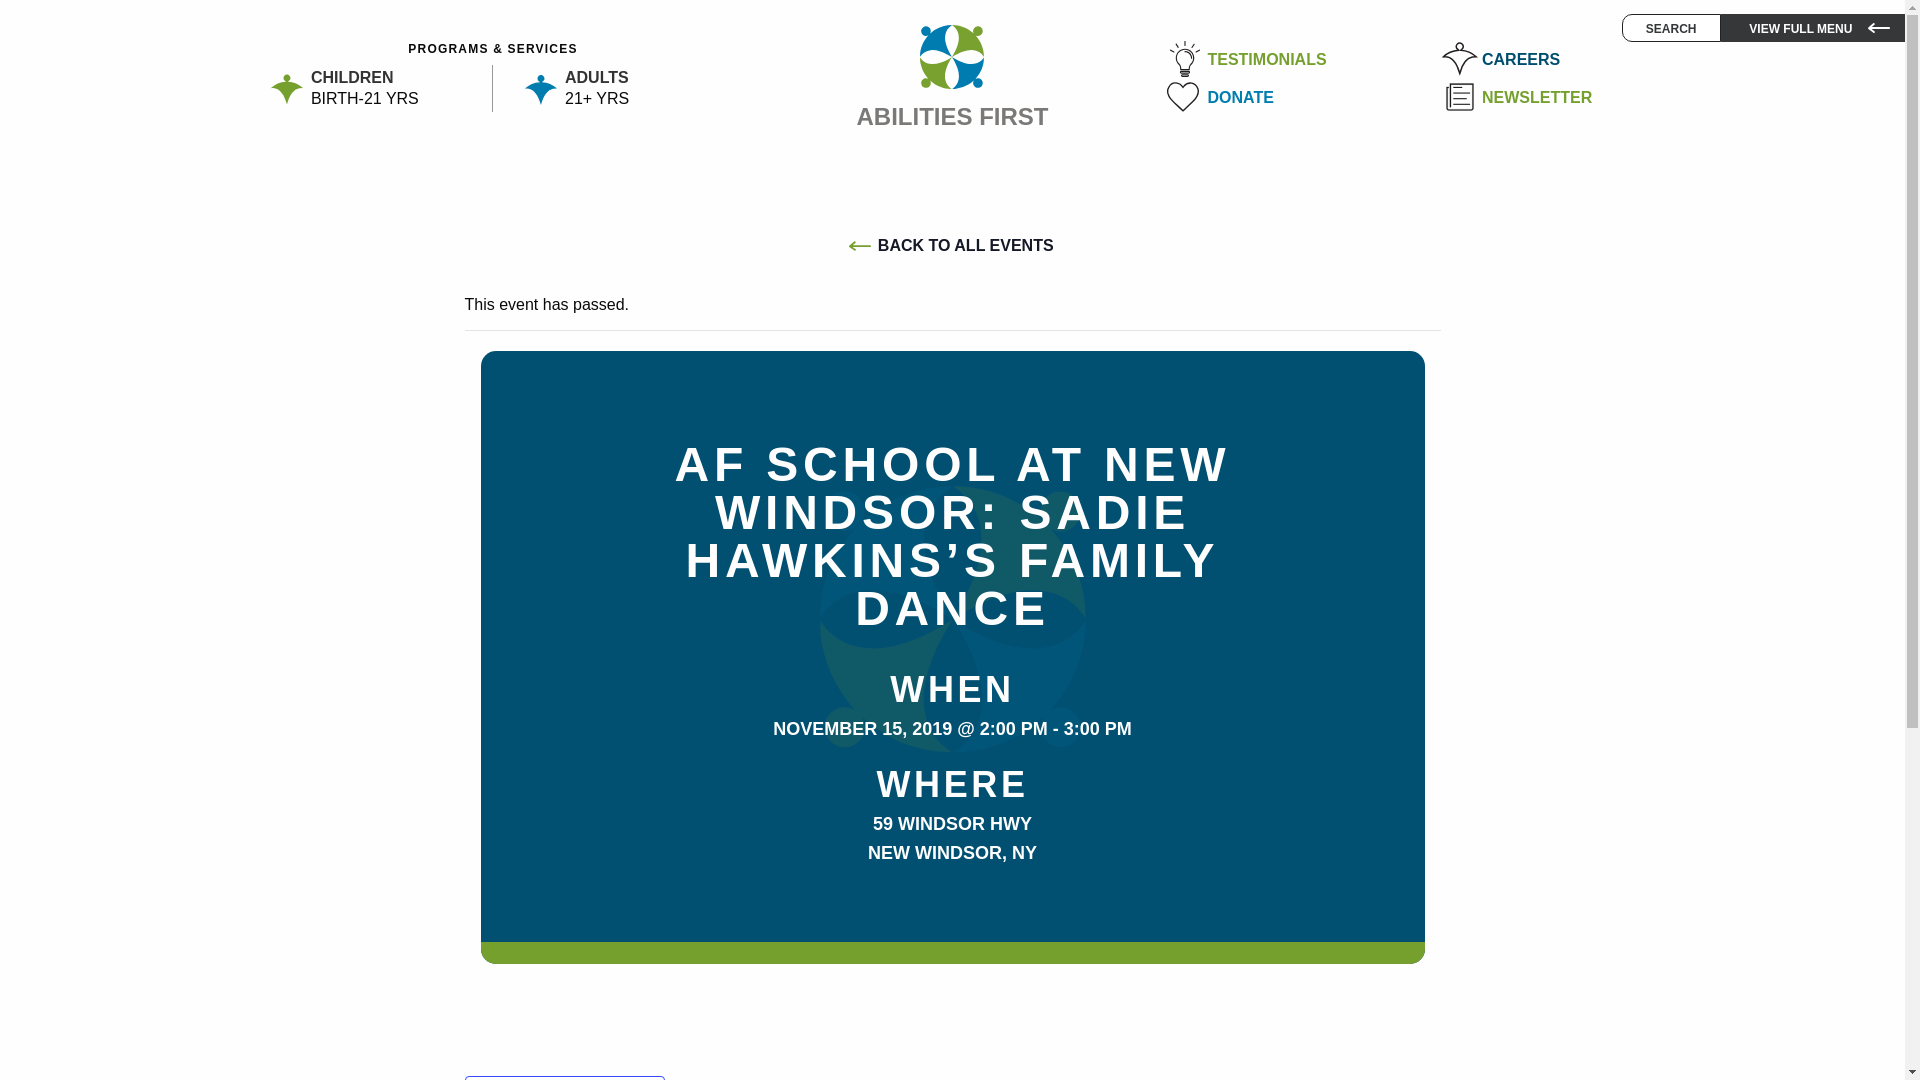 This screenshot has width=1920, height=1080. I want to click on CAREERS, so click(1578, 60).